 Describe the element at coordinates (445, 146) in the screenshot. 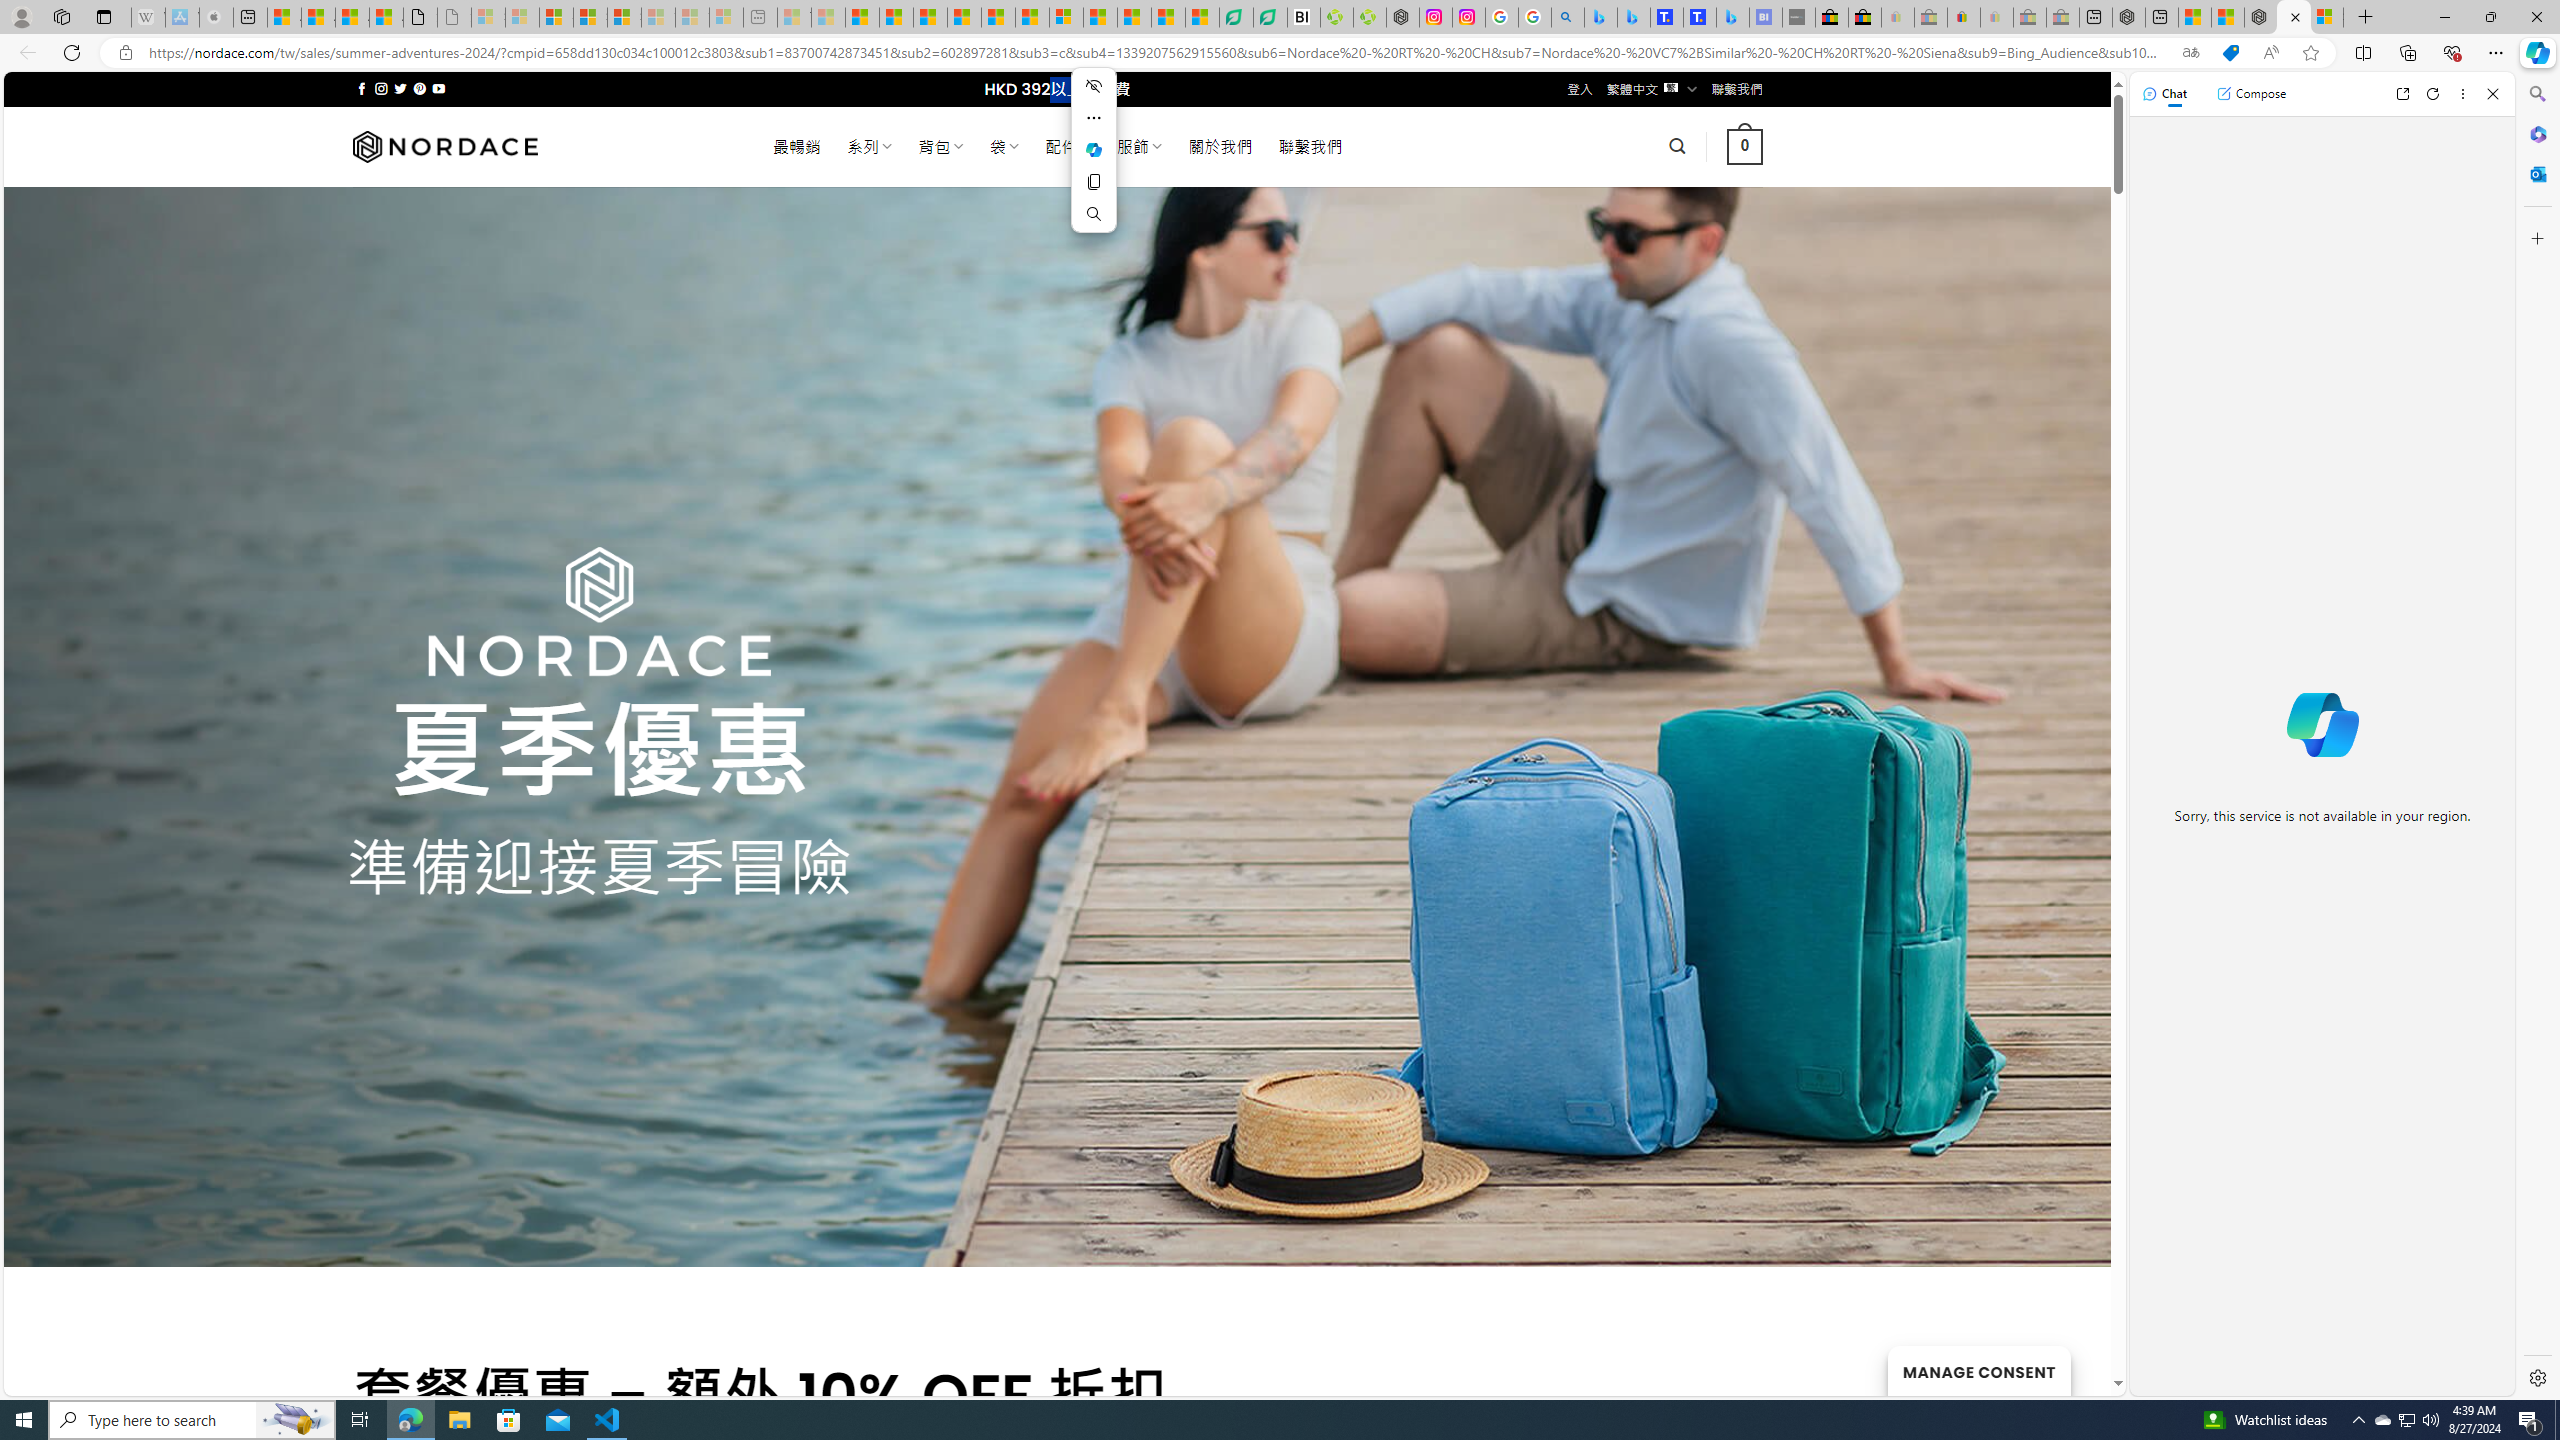

I see `Nordace` at that location.